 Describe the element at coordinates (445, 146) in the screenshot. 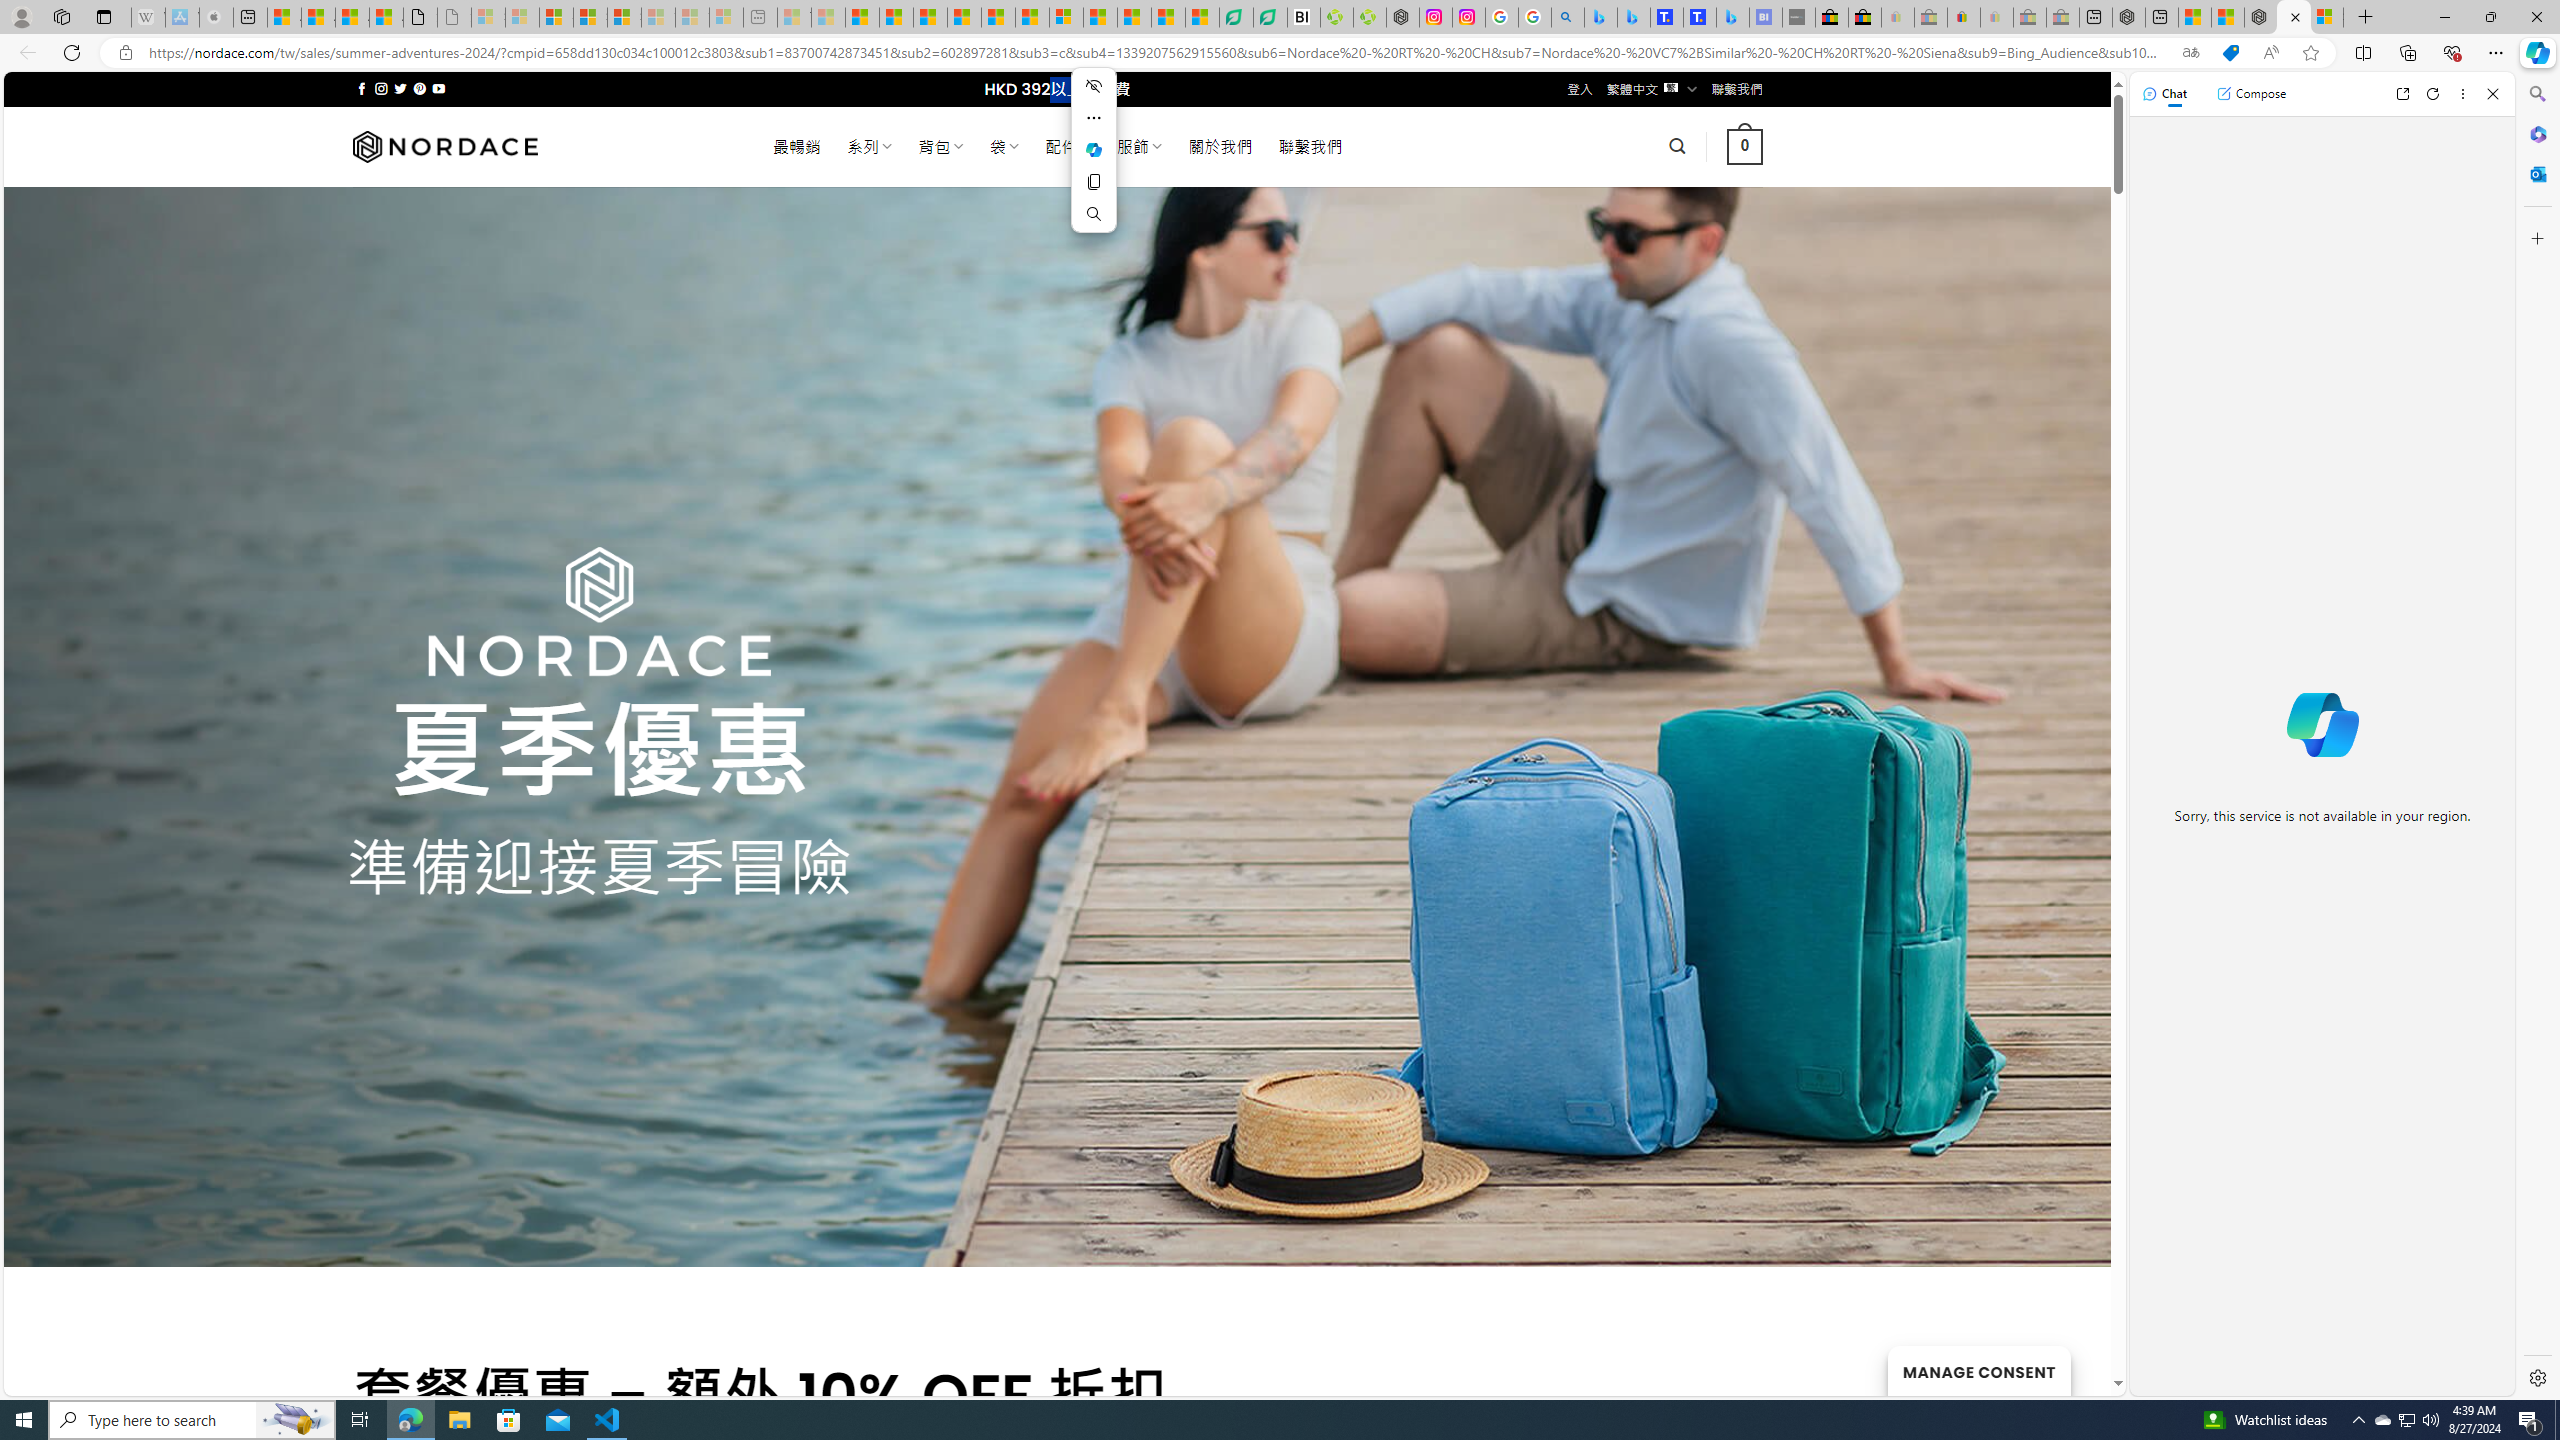

I see `Nordace` at that location.